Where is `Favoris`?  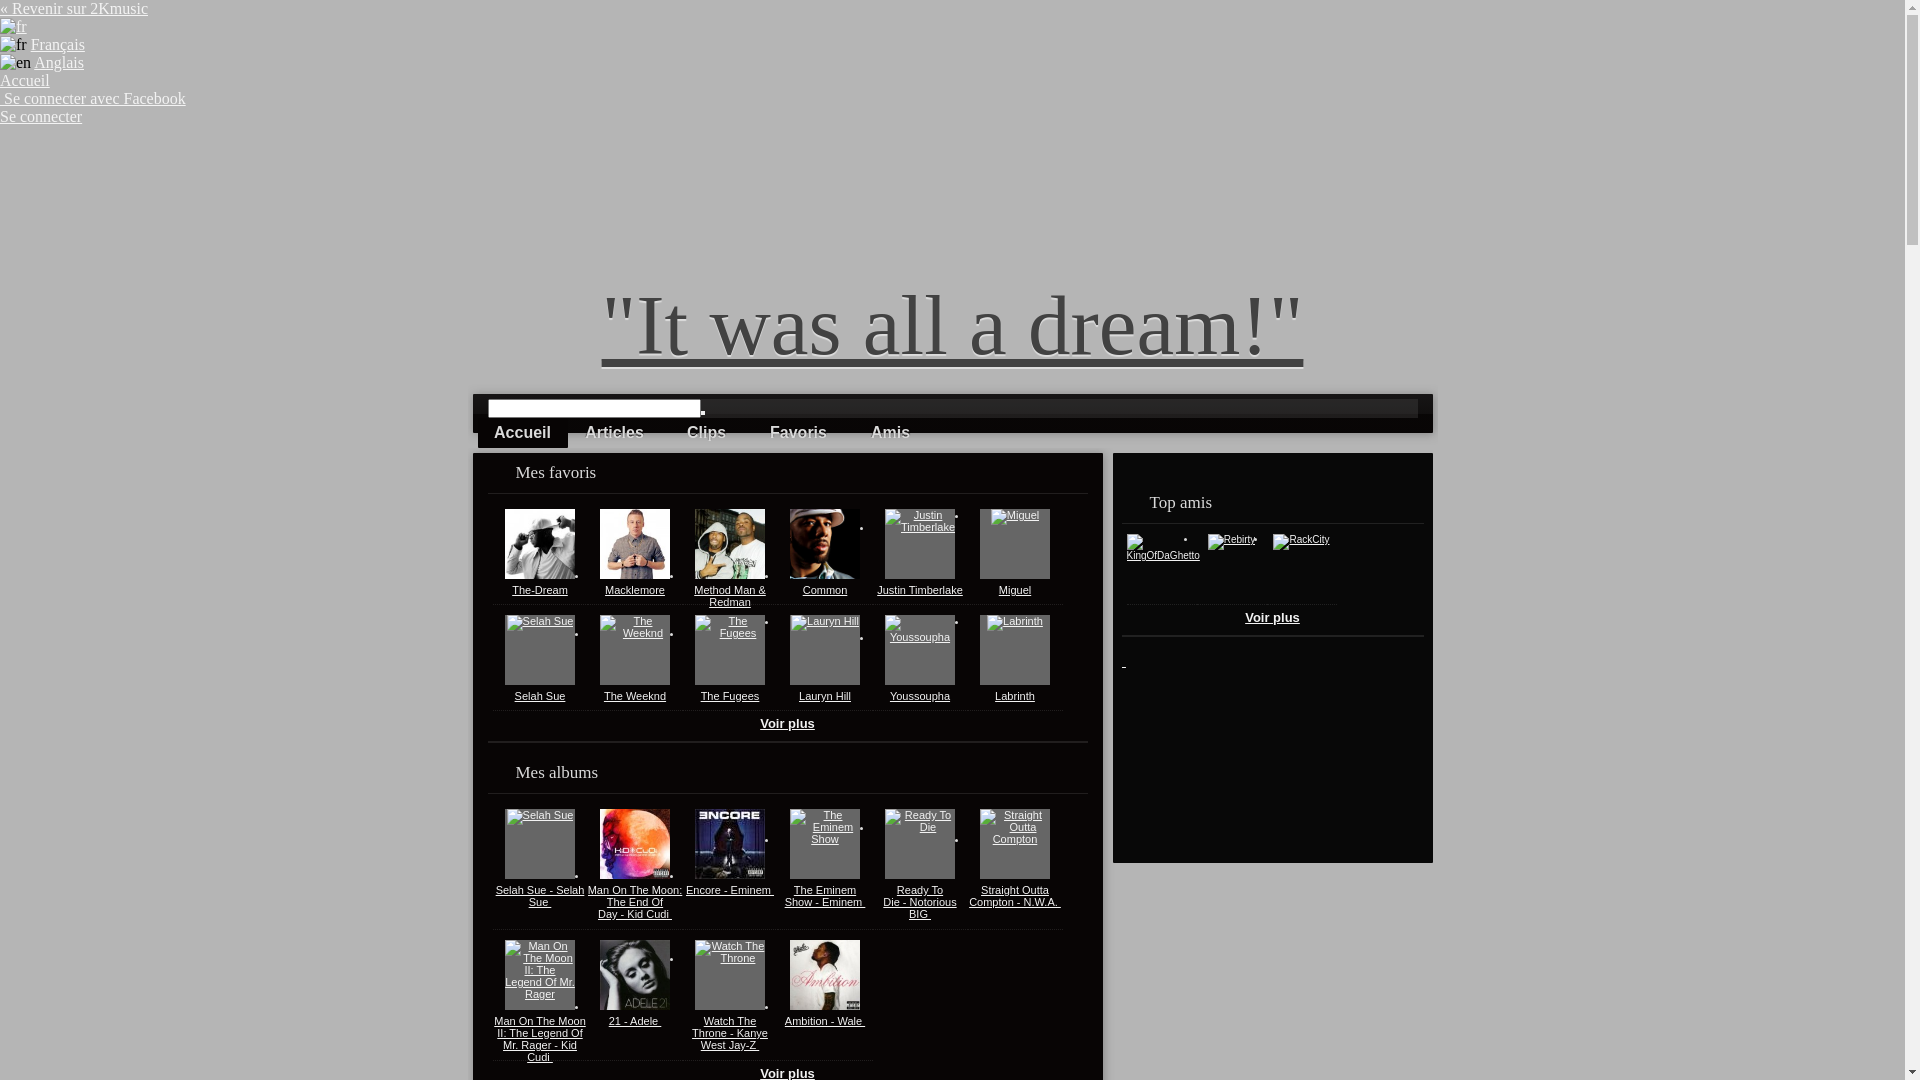 Favoris is located at coordinates (799, 433).